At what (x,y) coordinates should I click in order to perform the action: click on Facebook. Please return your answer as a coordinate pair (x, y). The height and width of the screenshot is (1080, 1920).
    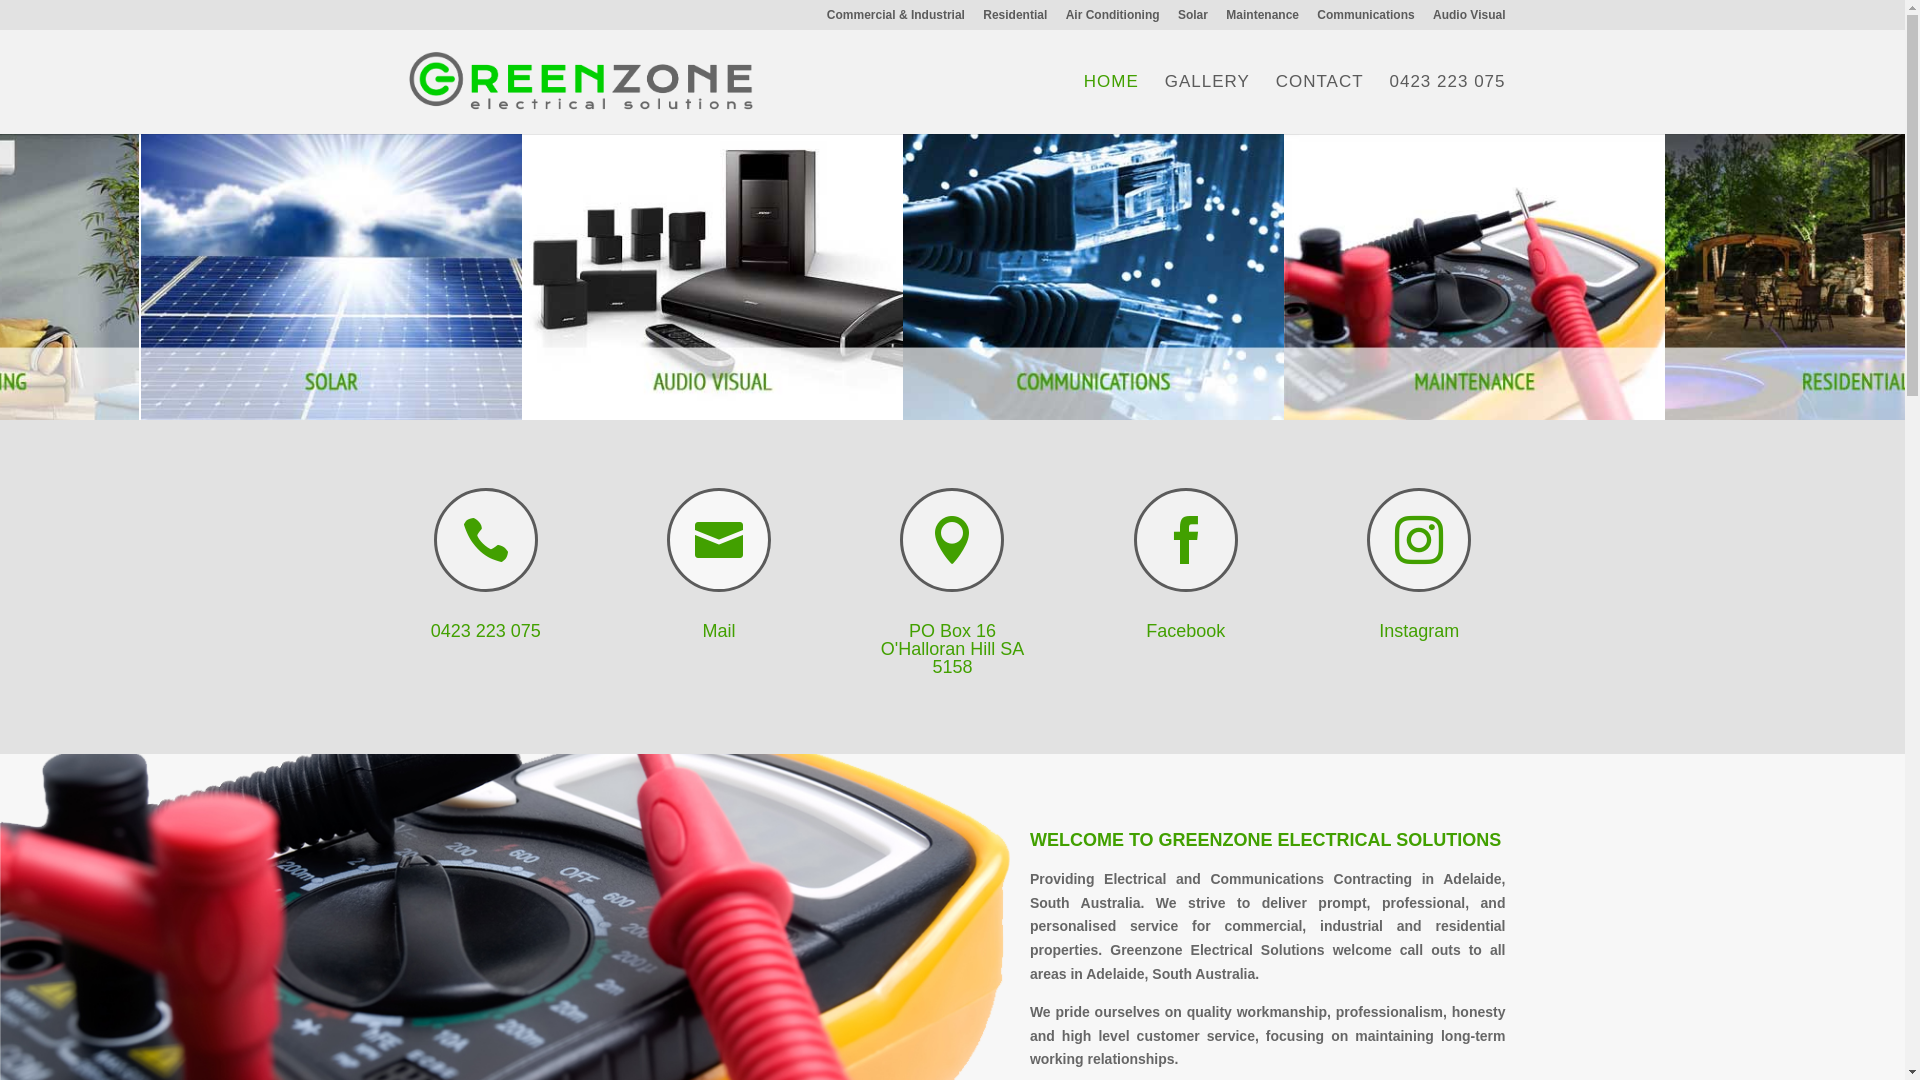
    Looking at the image, I should click on (1186, 631).